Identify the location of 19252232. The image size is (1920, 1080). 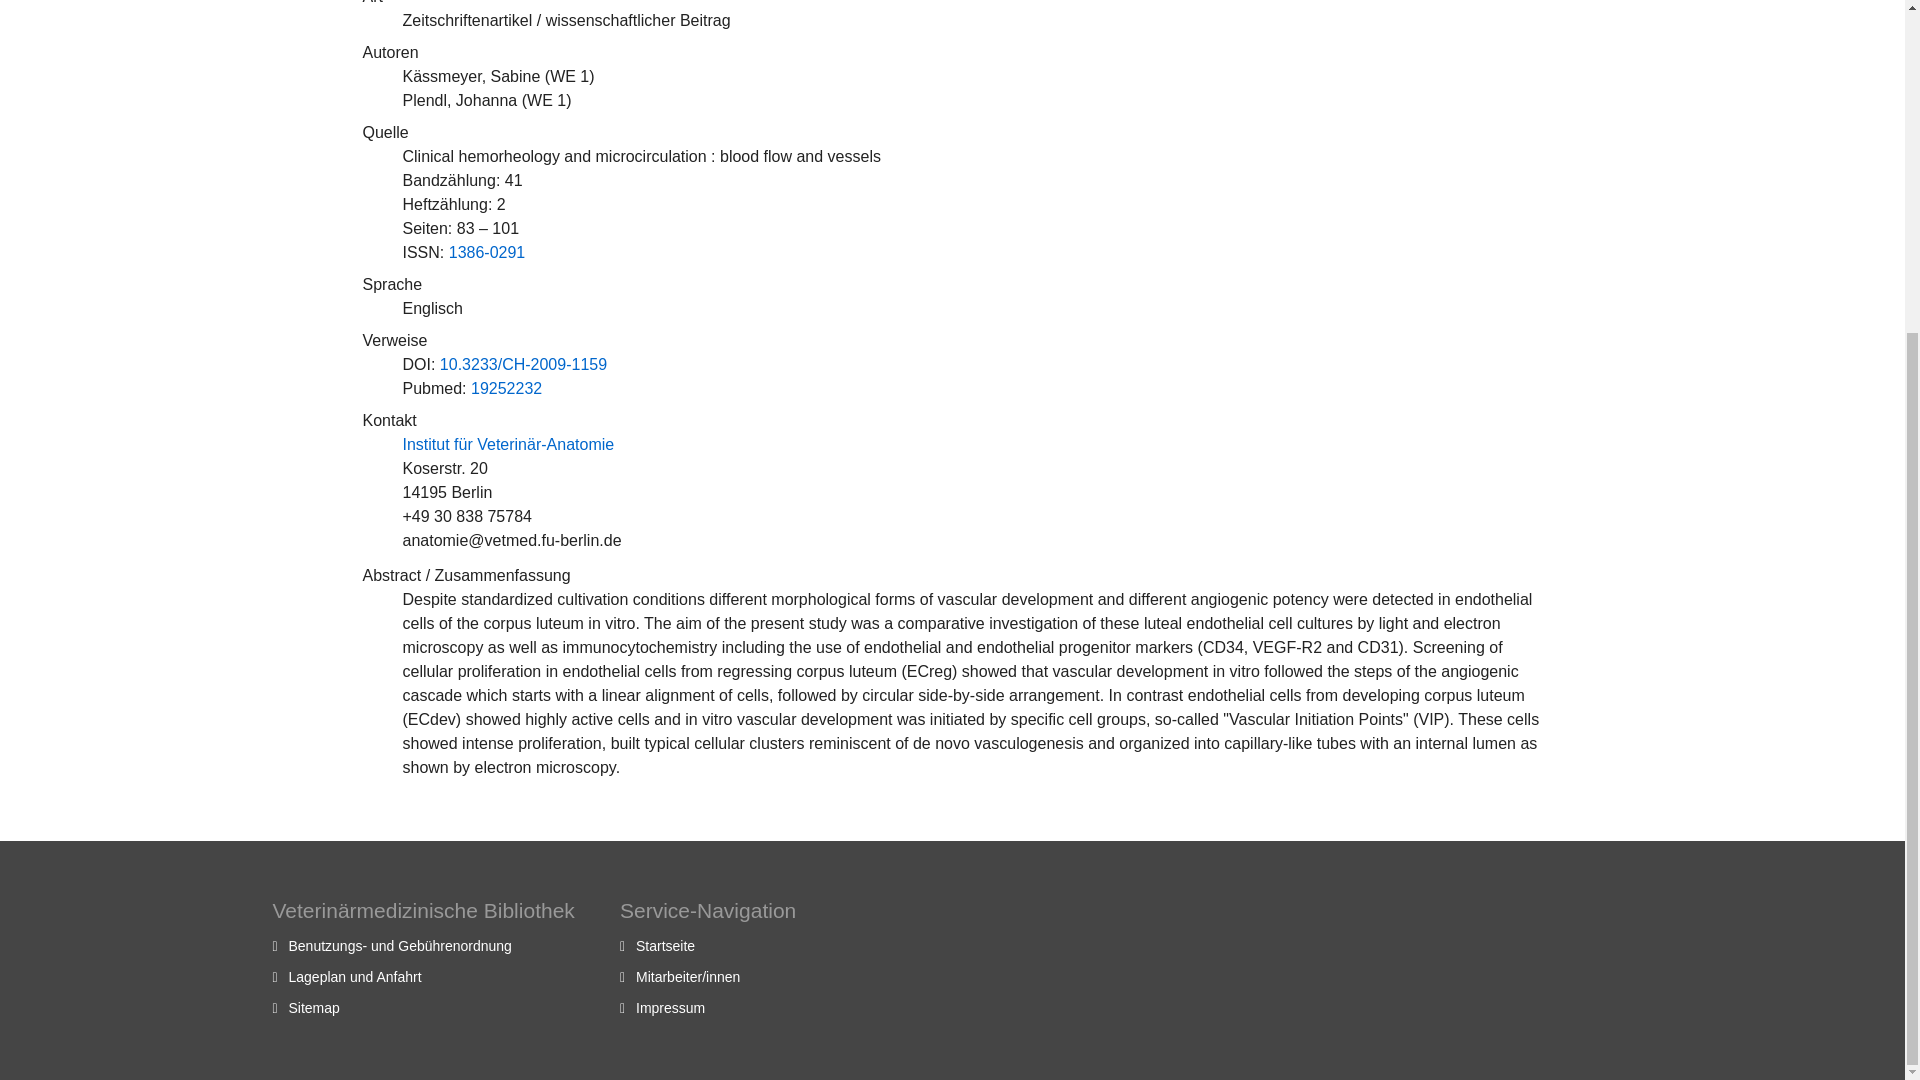
(506, 388).